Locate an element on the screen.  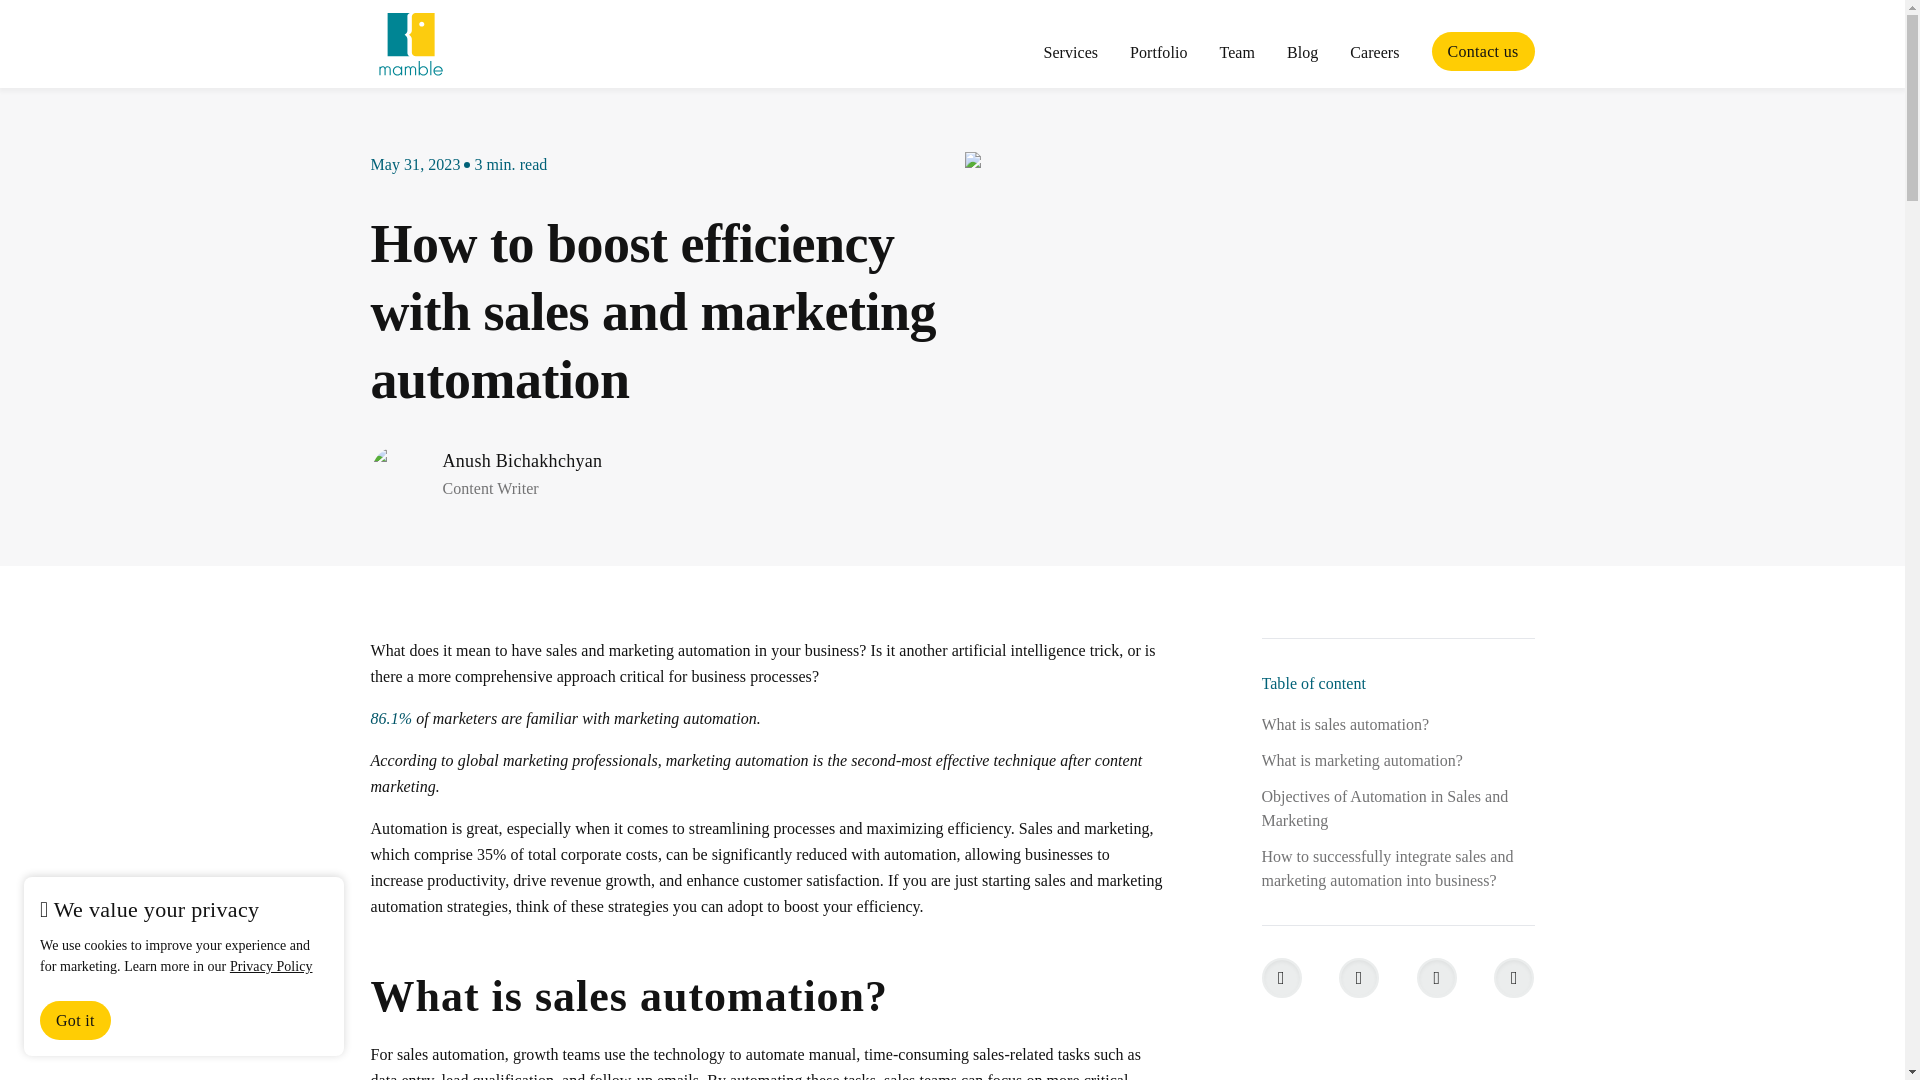
Objectives of Automation in Sales and Marketing is located at coordinates (1398, 808).